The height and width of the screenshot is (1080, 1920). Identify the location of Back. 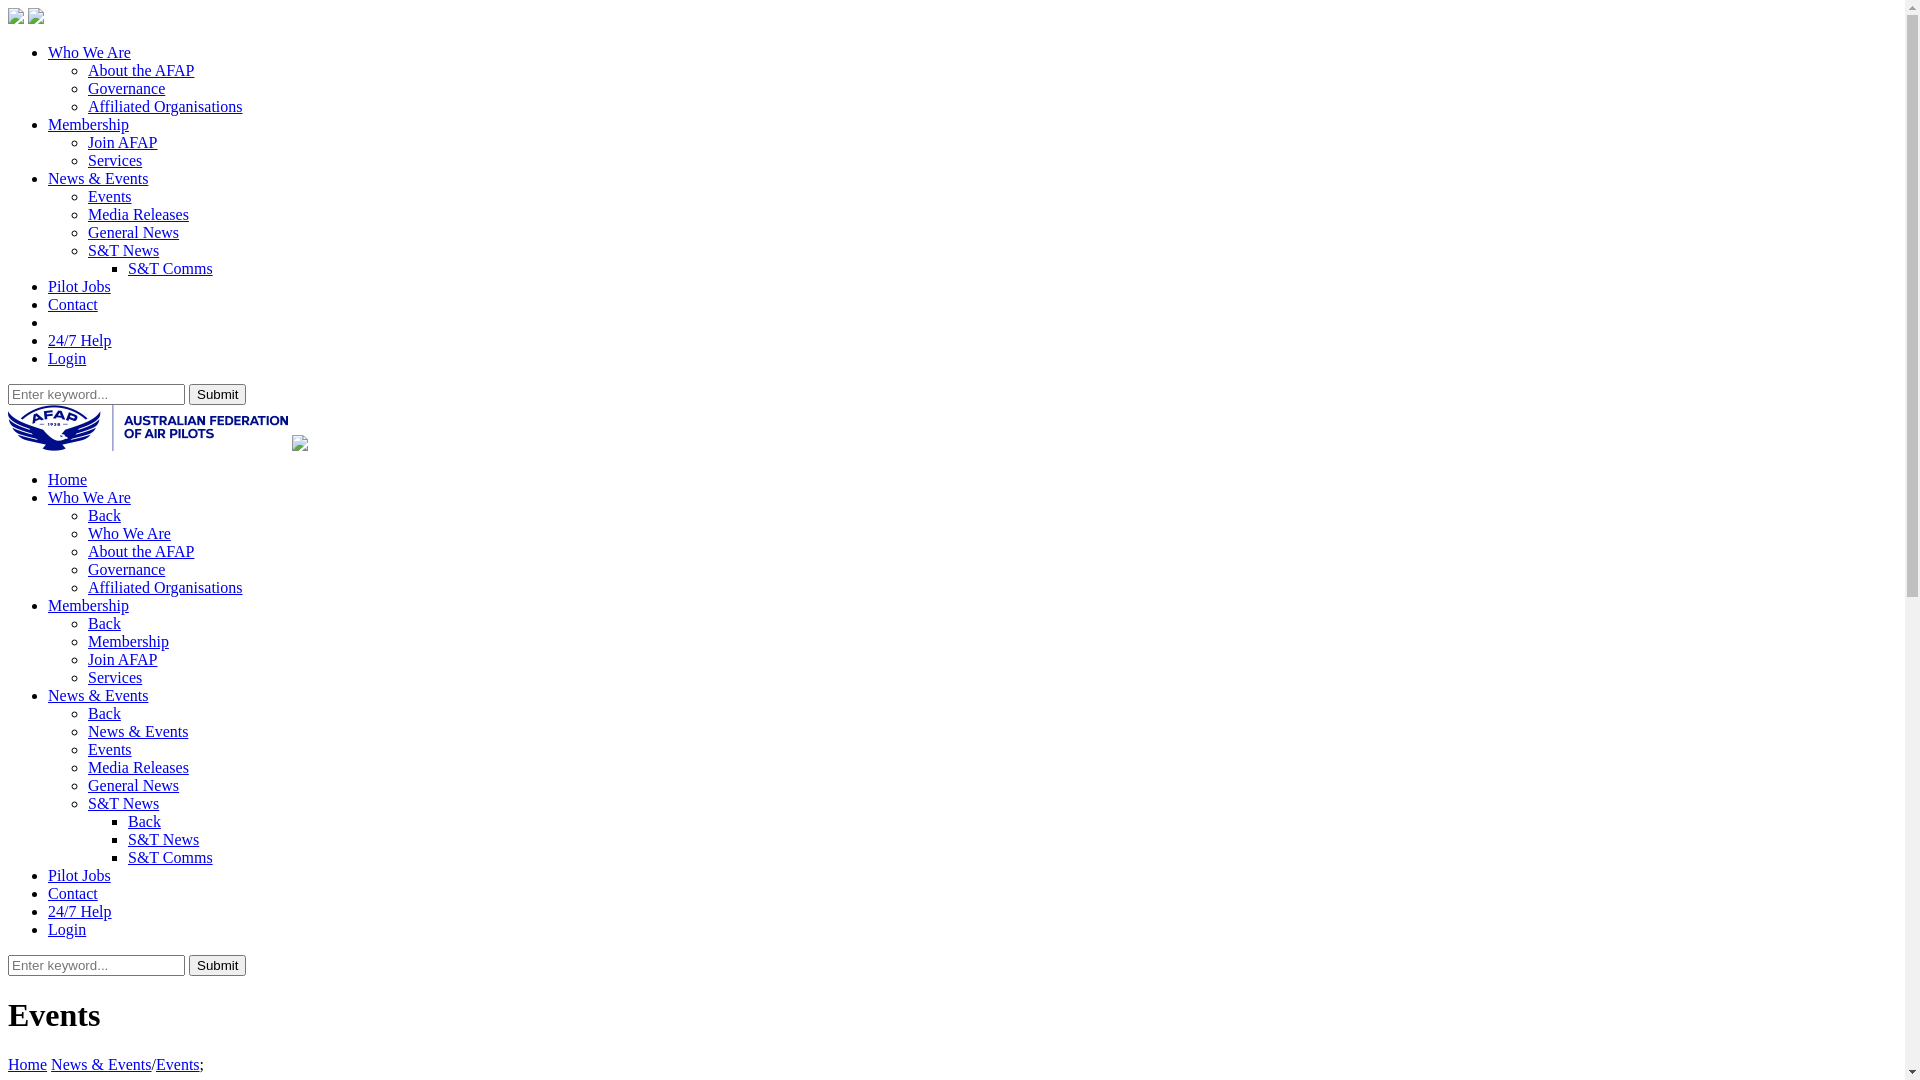
(104, 516).